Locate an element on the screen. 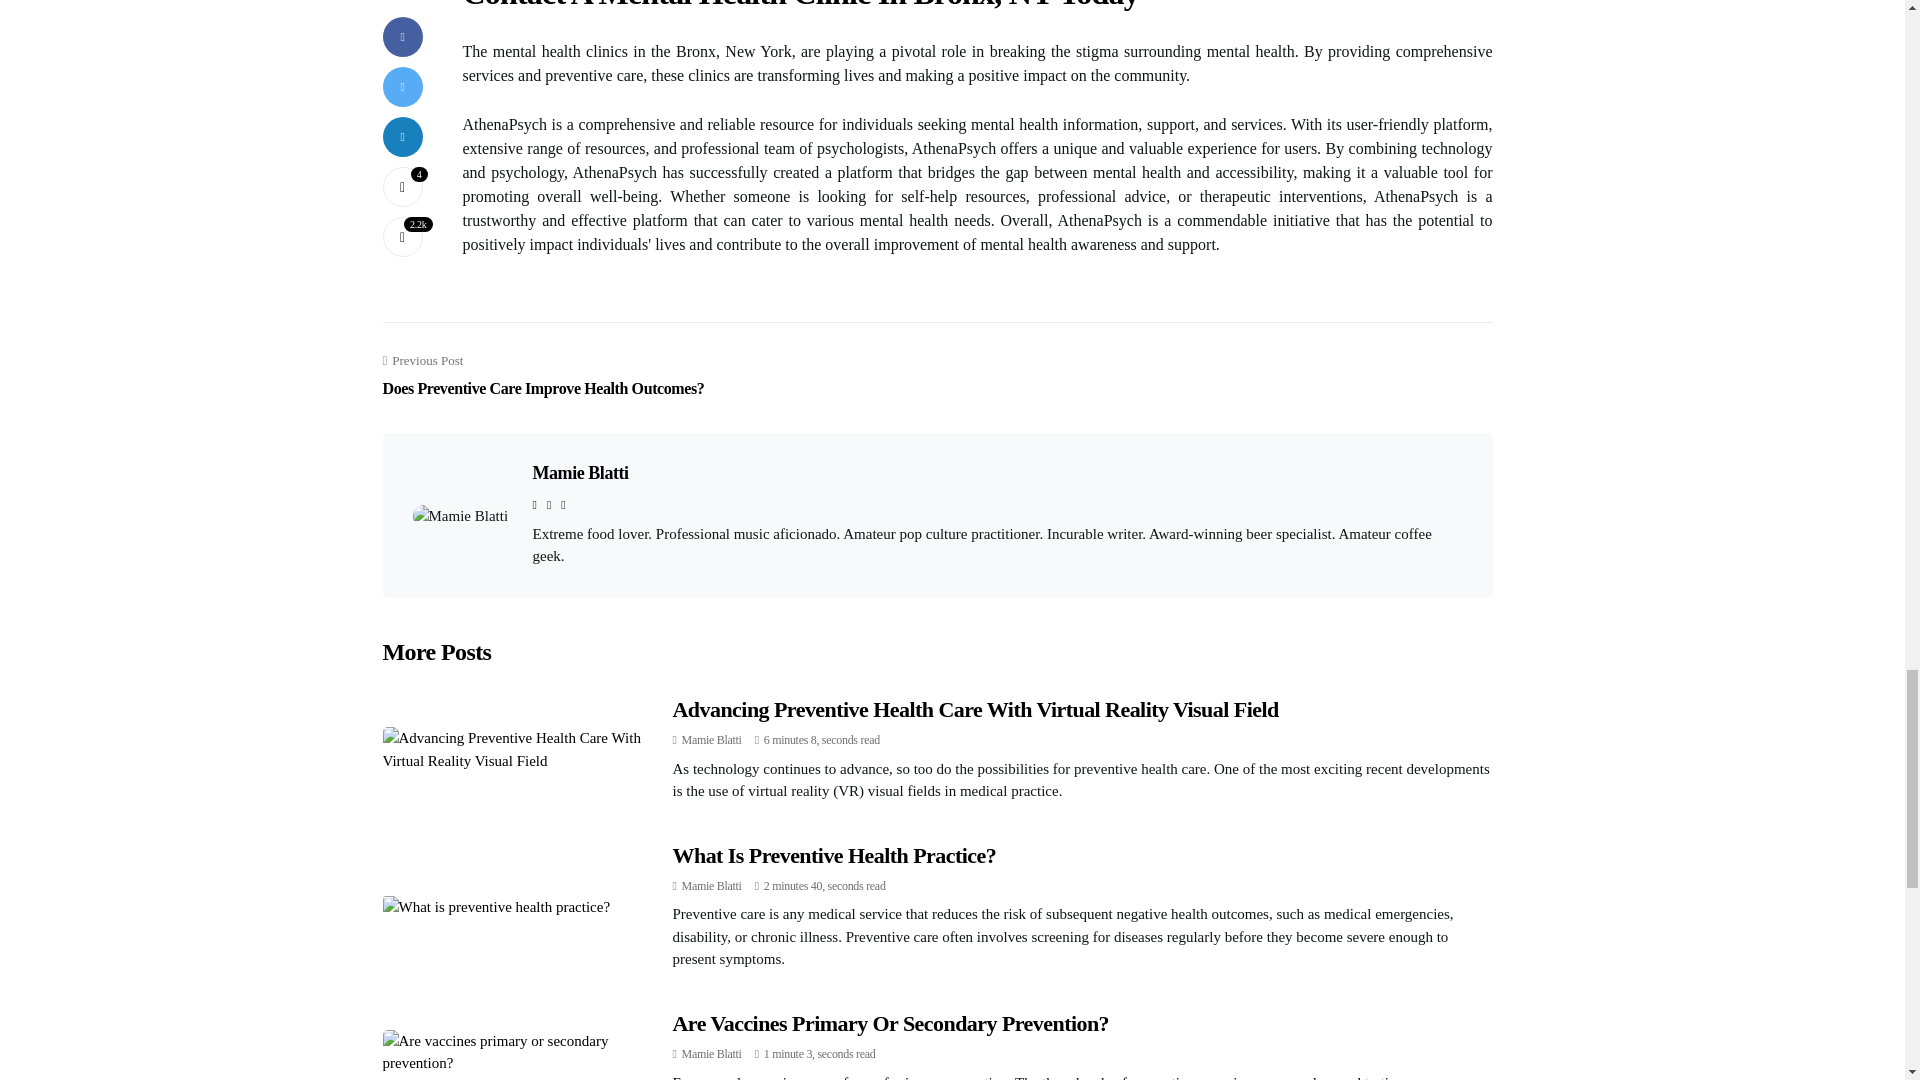 The image size is (1920, 1080). Are Vaccines Primary Or Secondary Prevention? is located at coordinates (890, 1022).